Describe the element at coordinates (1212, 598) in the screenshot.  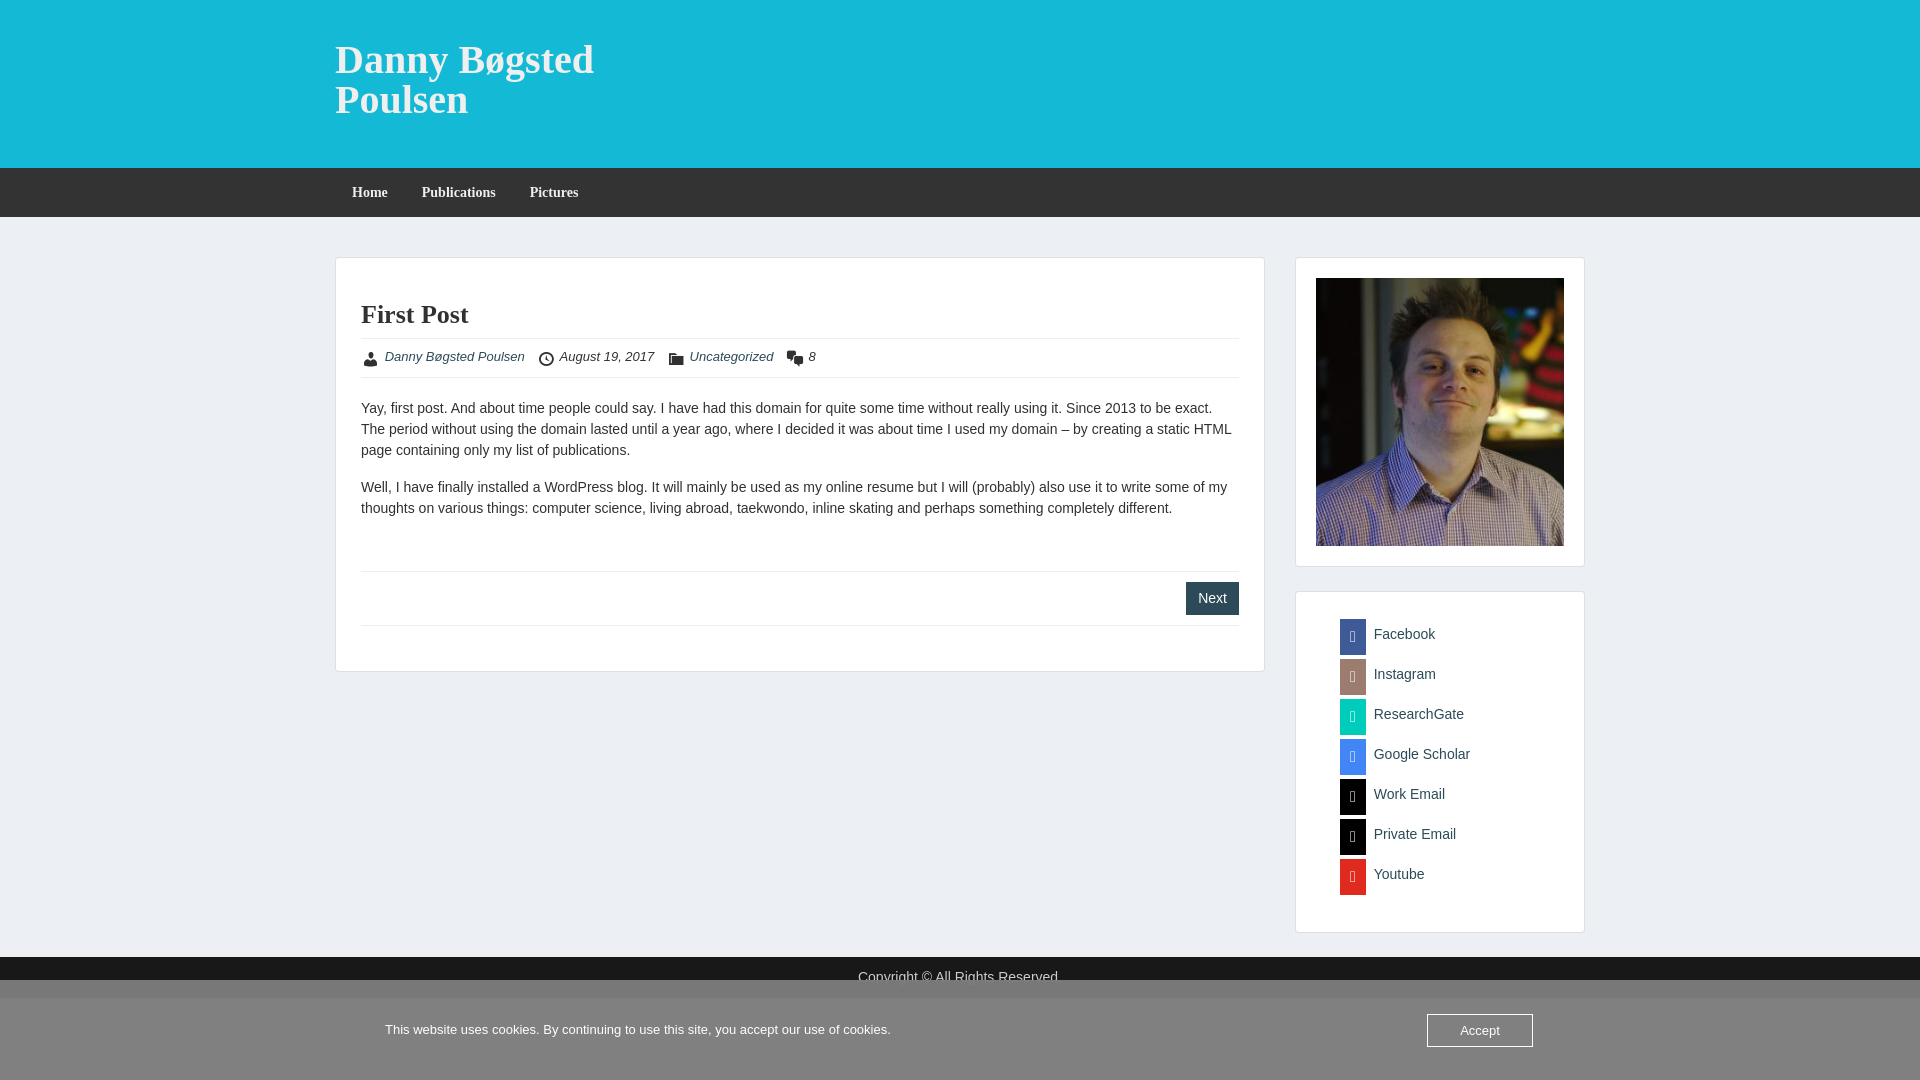
I see `Next` at that location.